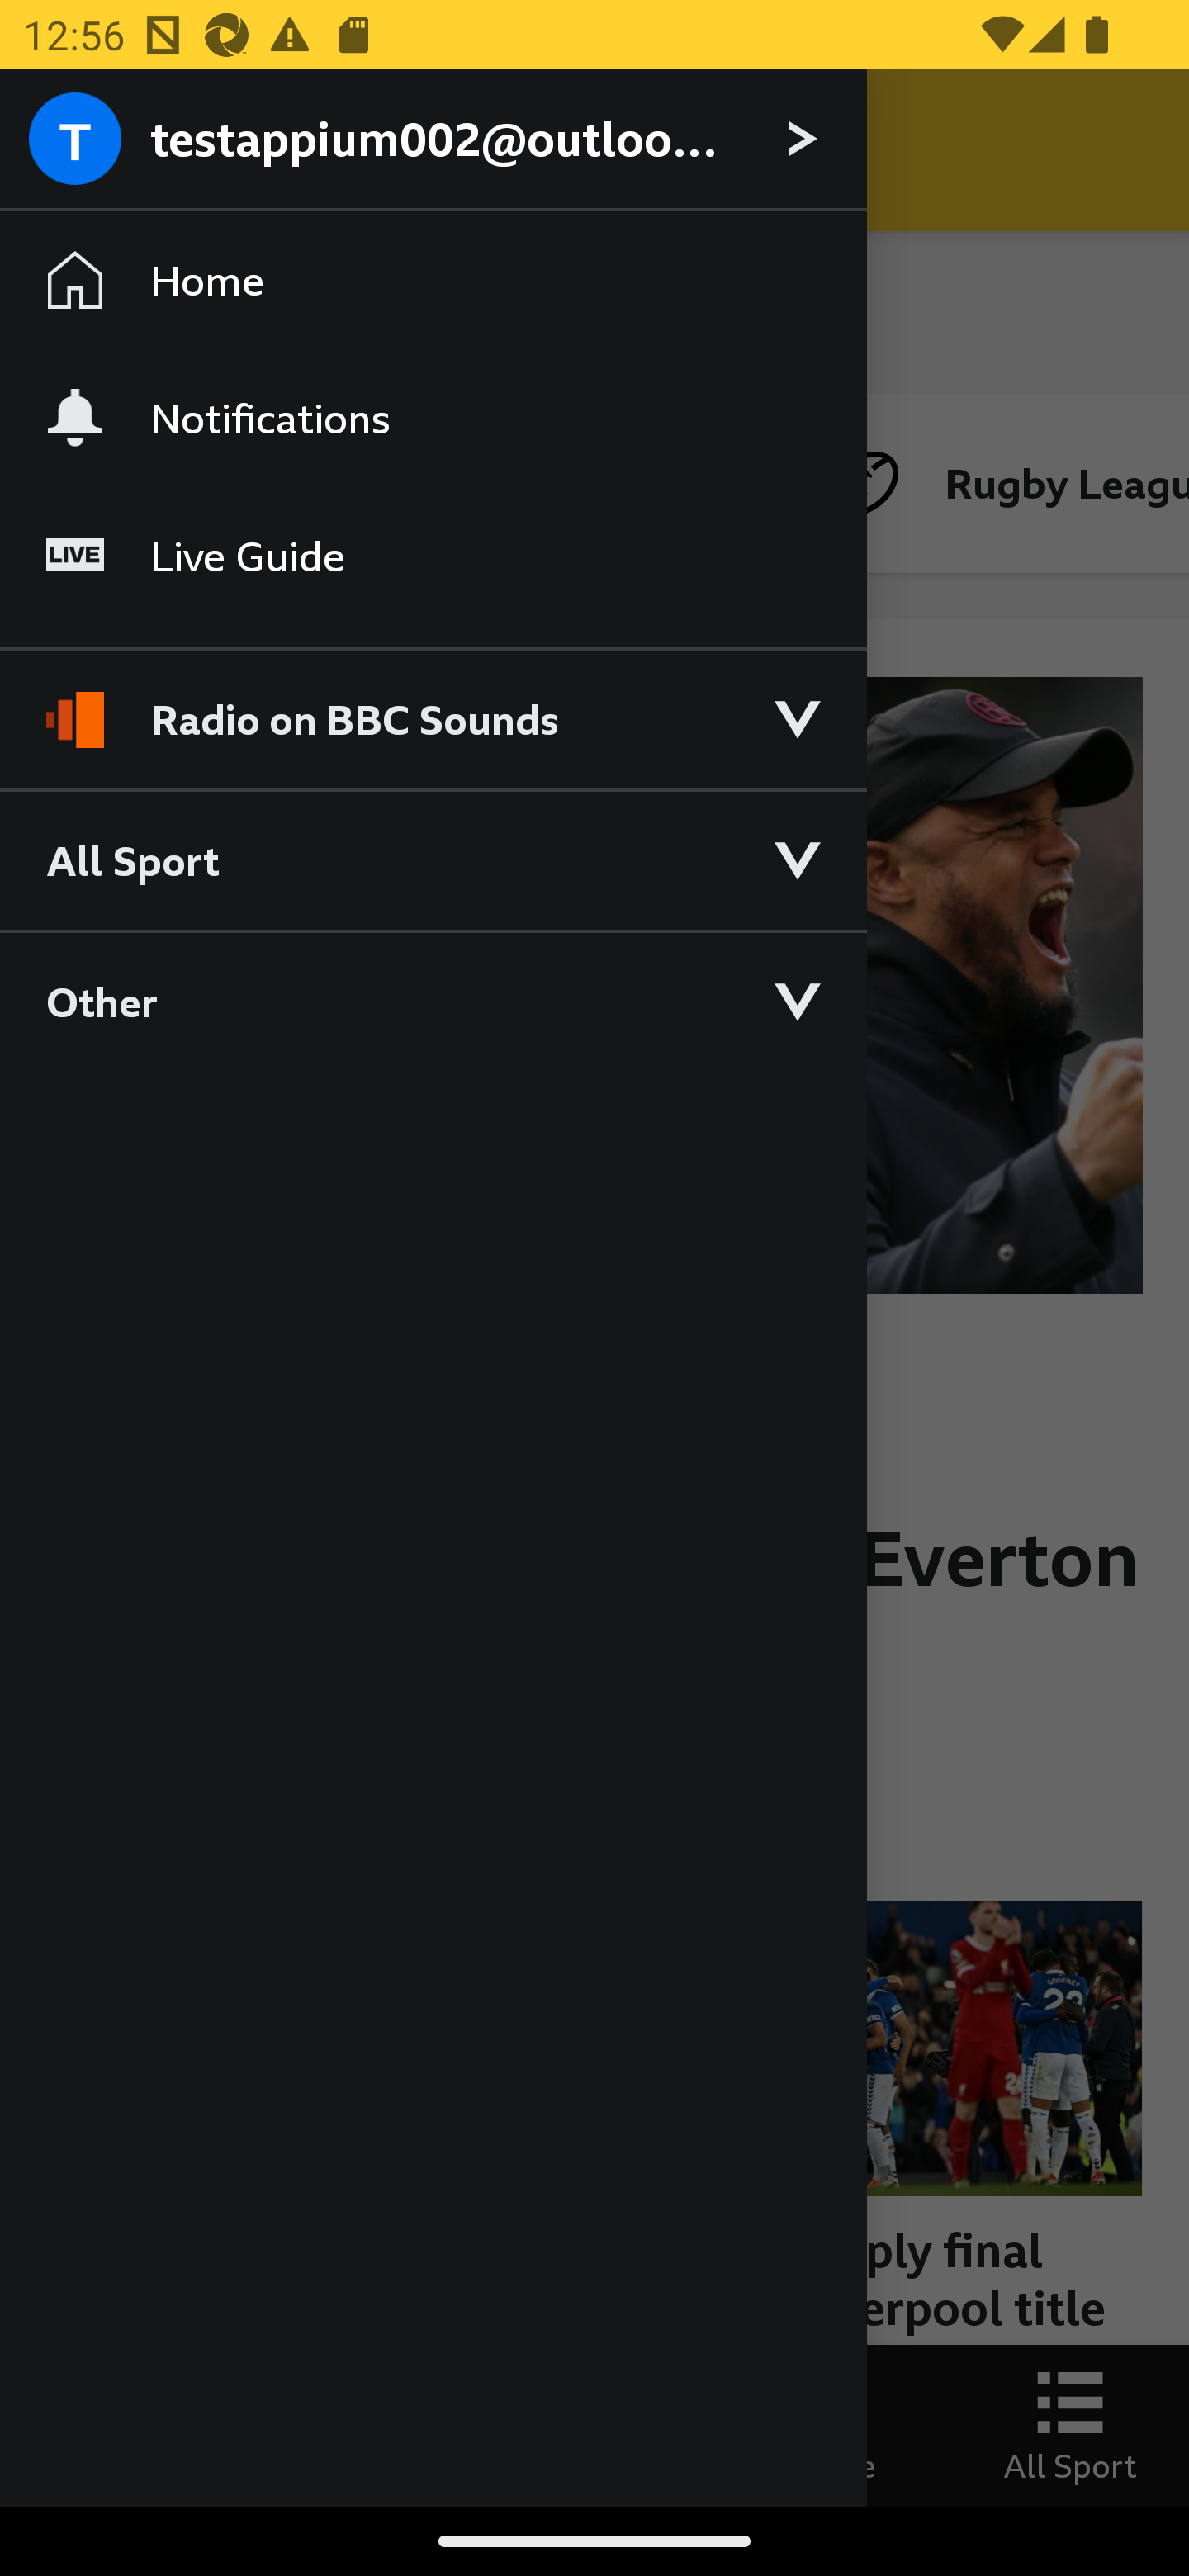  I want to click on testappium002@outlook.com, so click(433, 140).